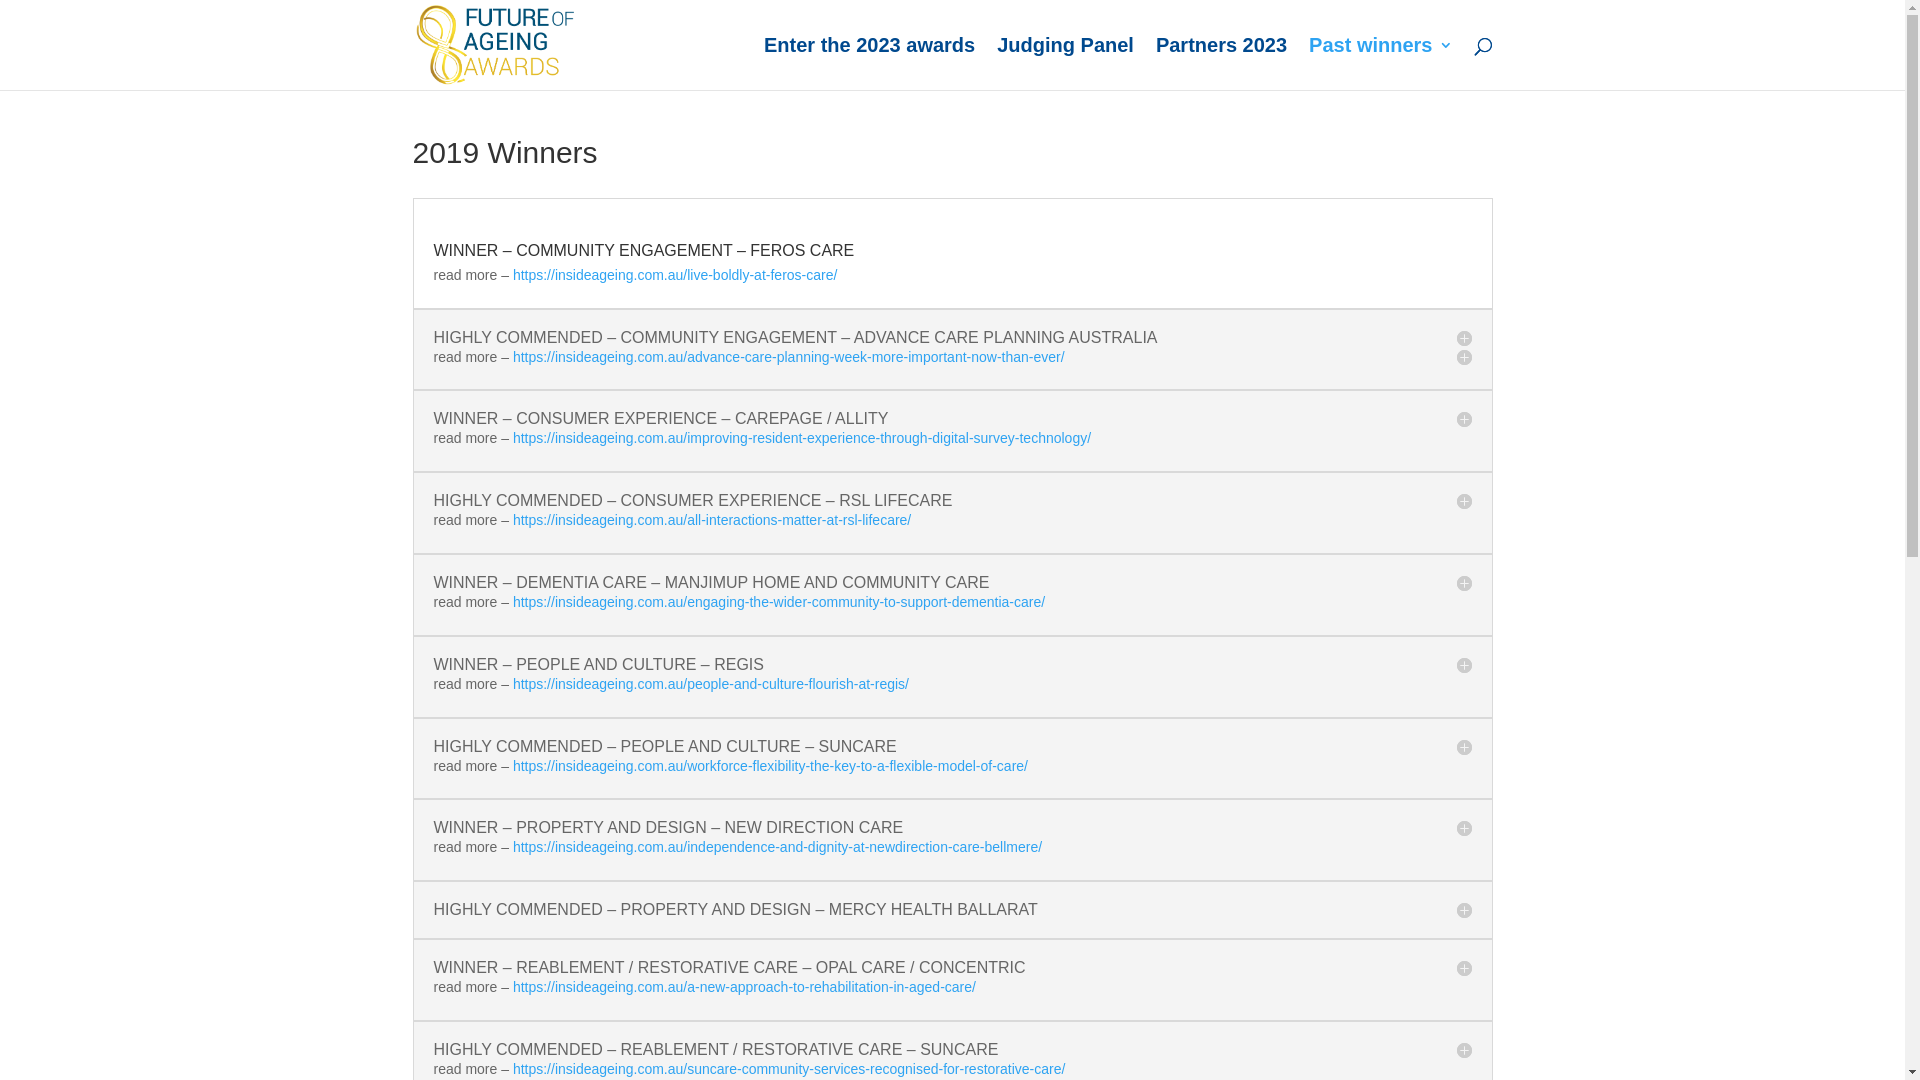 This screenshot has width=1920, height=1080. Describe the element at coordinates (1222, 64) in the screenshot. I see `Partners 2023` at that location.